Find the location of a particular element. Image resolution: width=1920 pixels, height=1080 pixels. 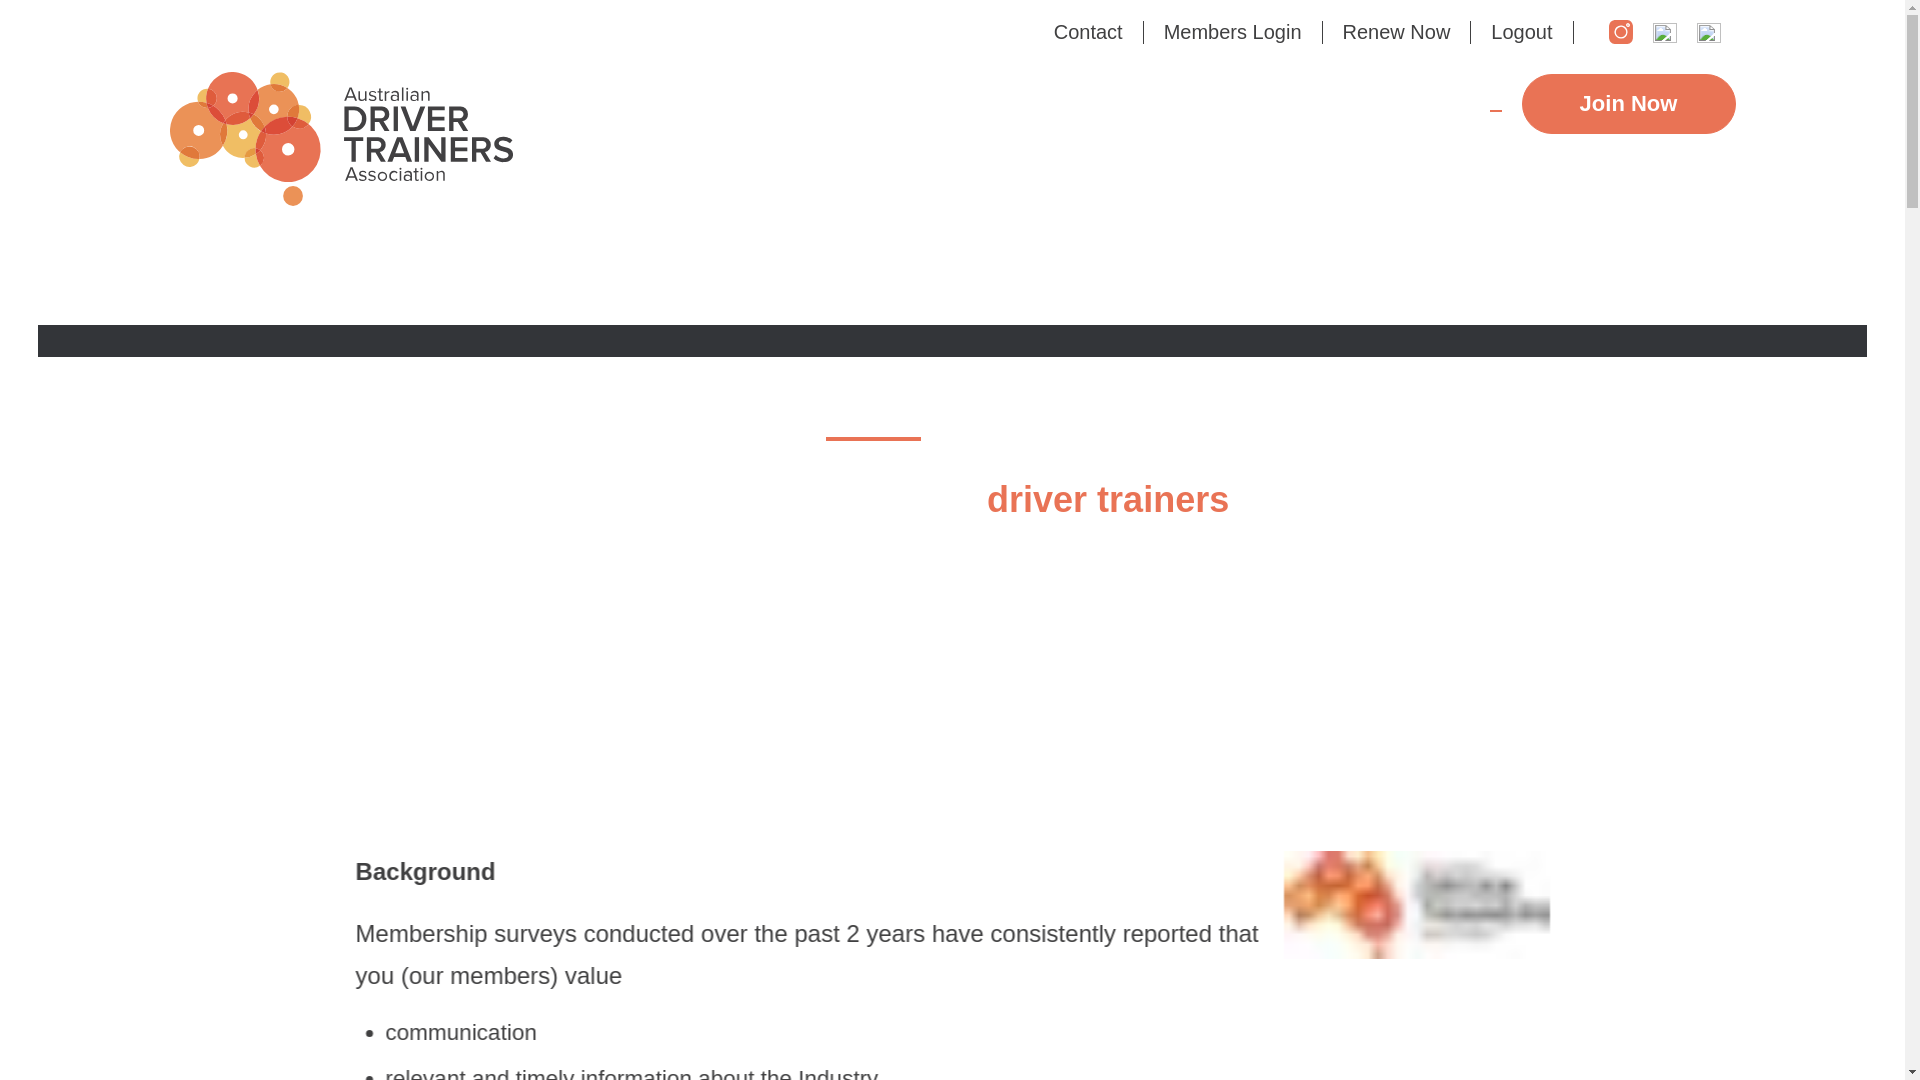

Members Login is located at coordinates (1232, 31).